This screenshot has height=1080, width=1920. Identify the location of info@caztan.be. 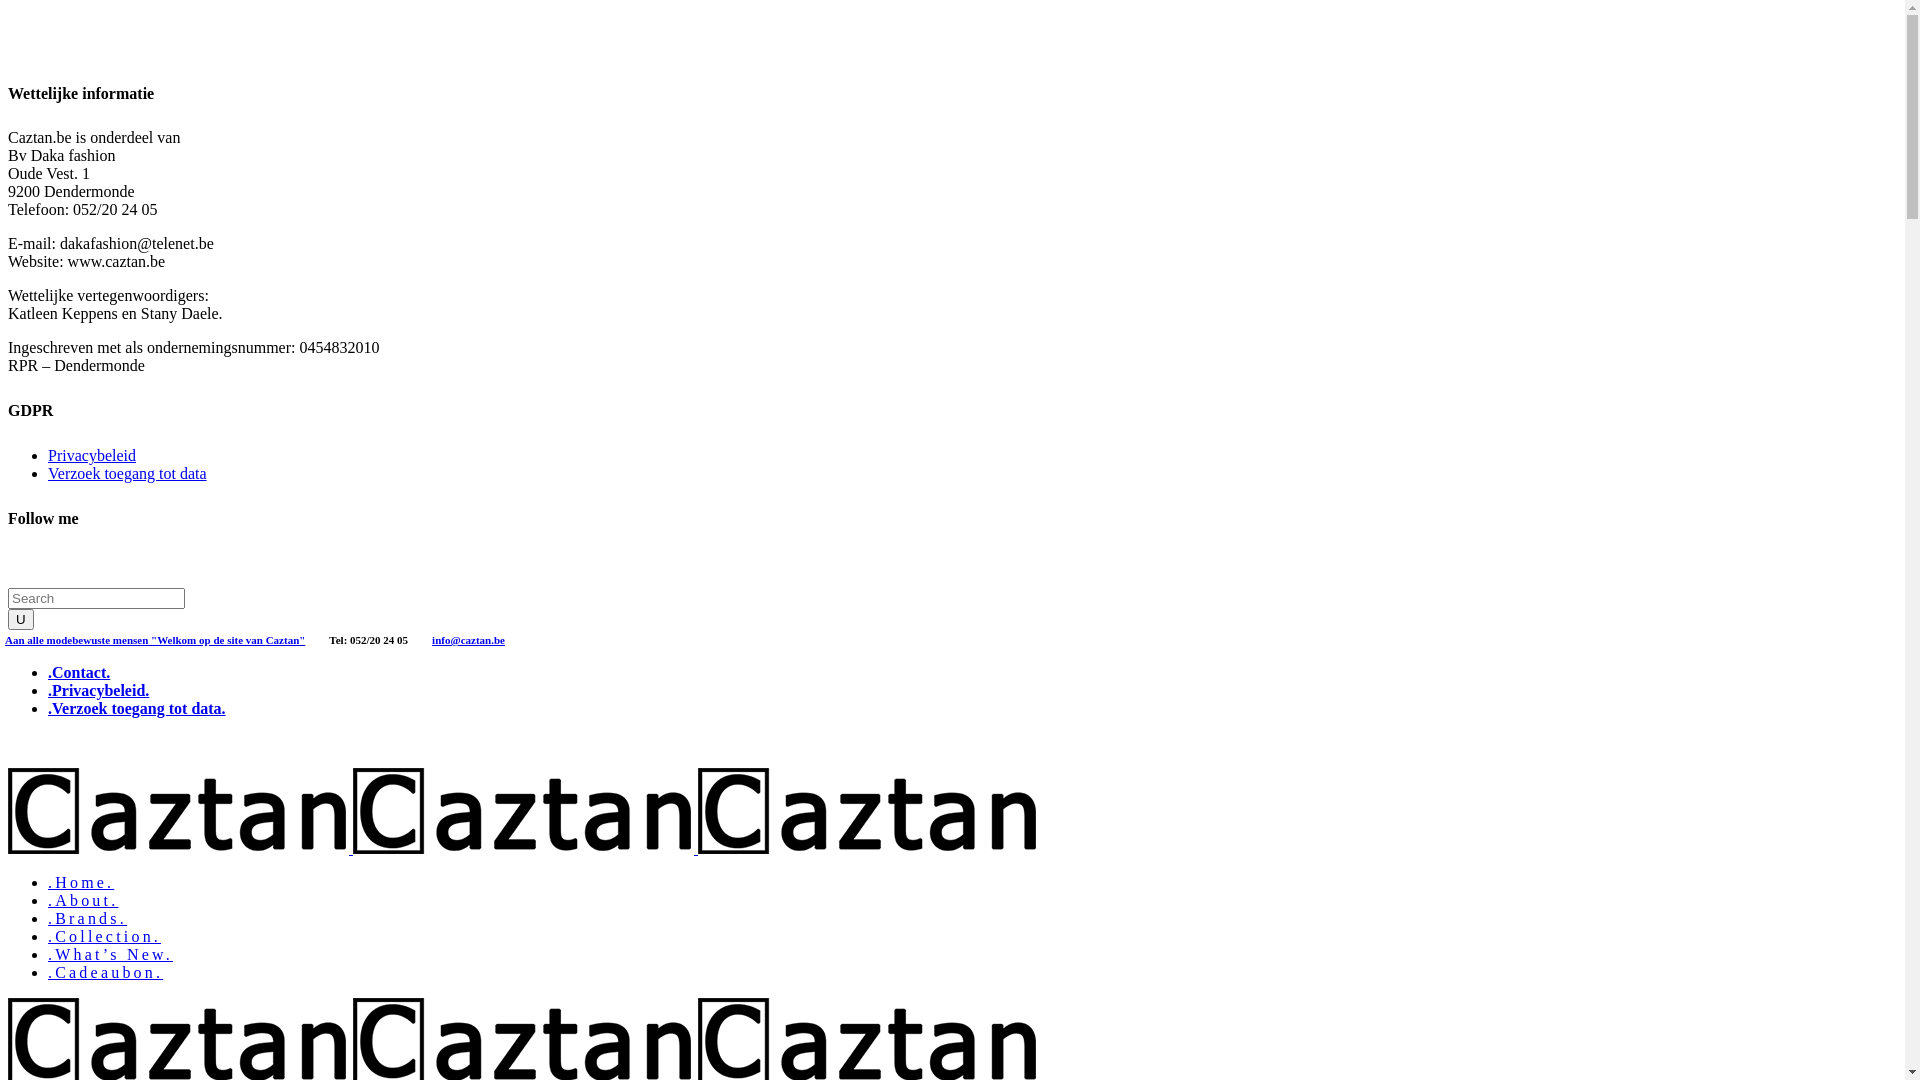
(468, 638).